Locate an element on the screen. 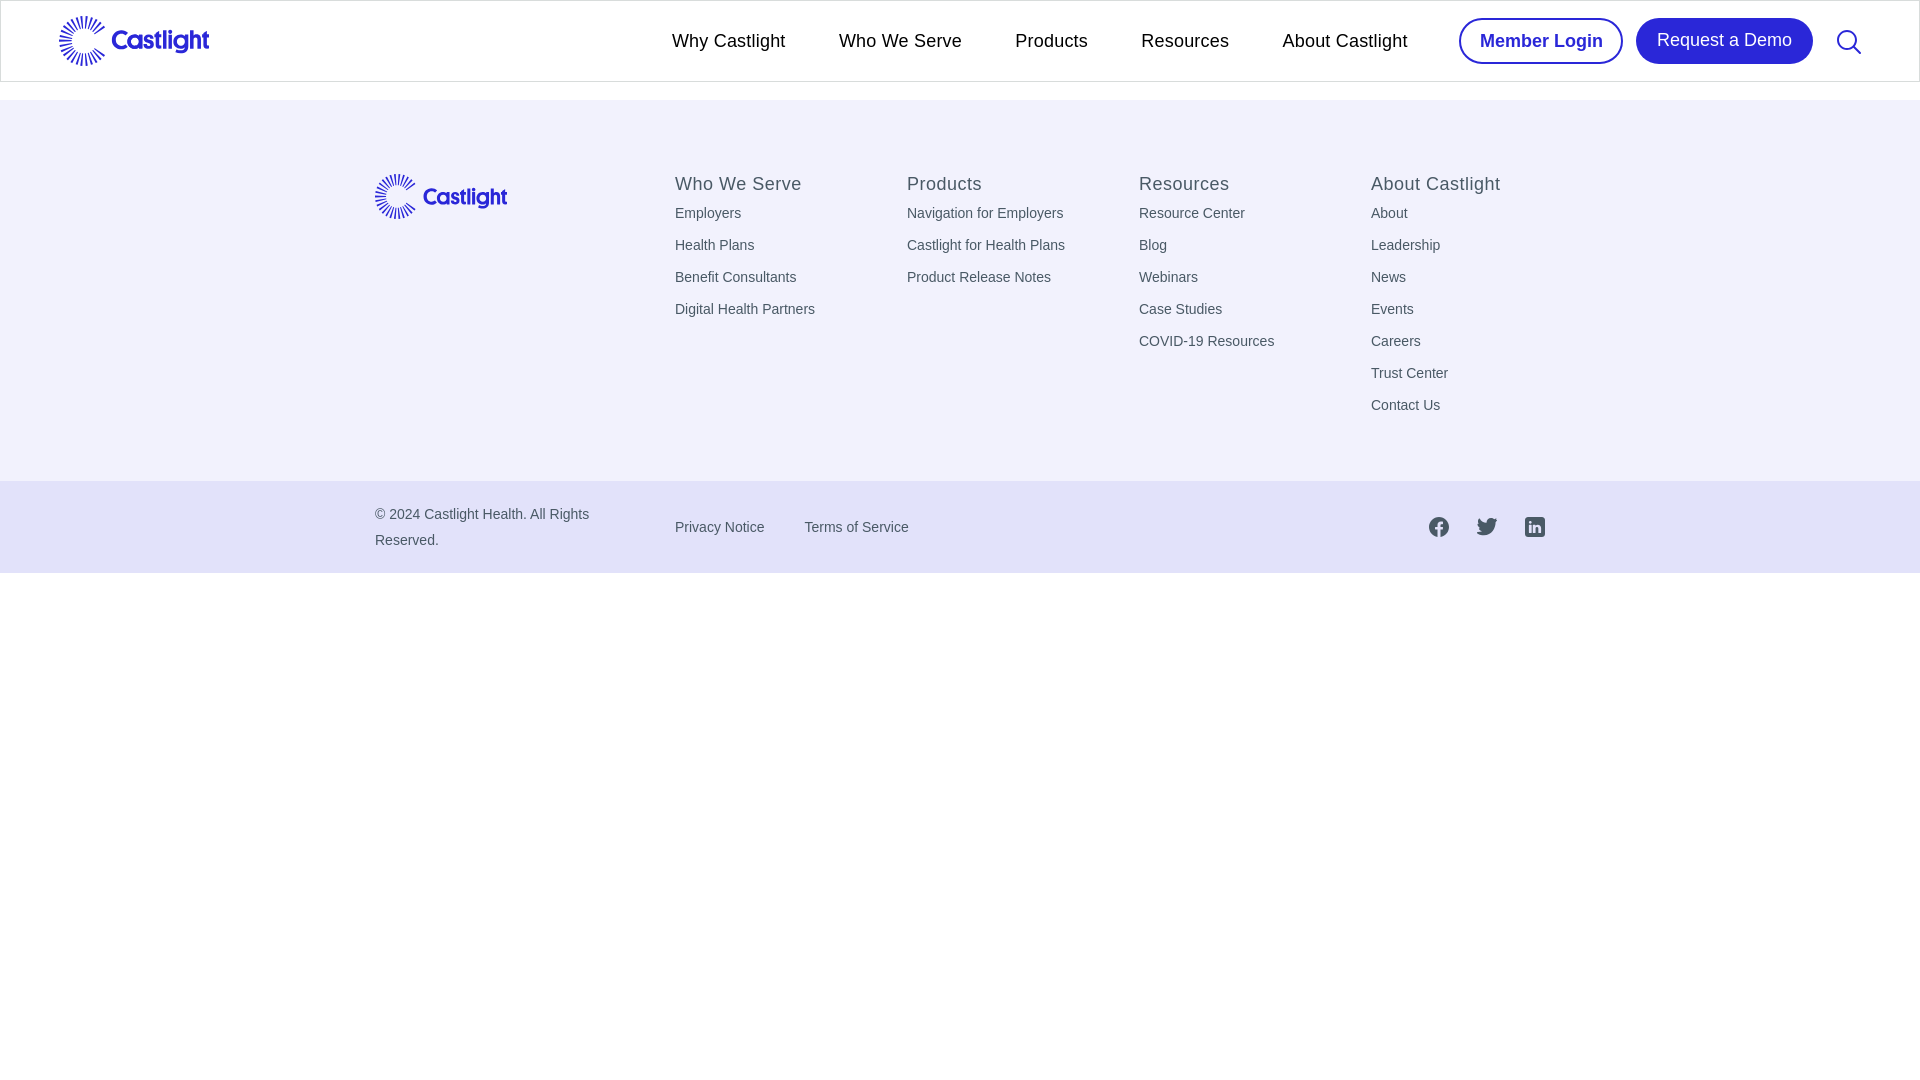 The image size is (1920, 1080). Product Release Notes is located at coordinates (978, 276).